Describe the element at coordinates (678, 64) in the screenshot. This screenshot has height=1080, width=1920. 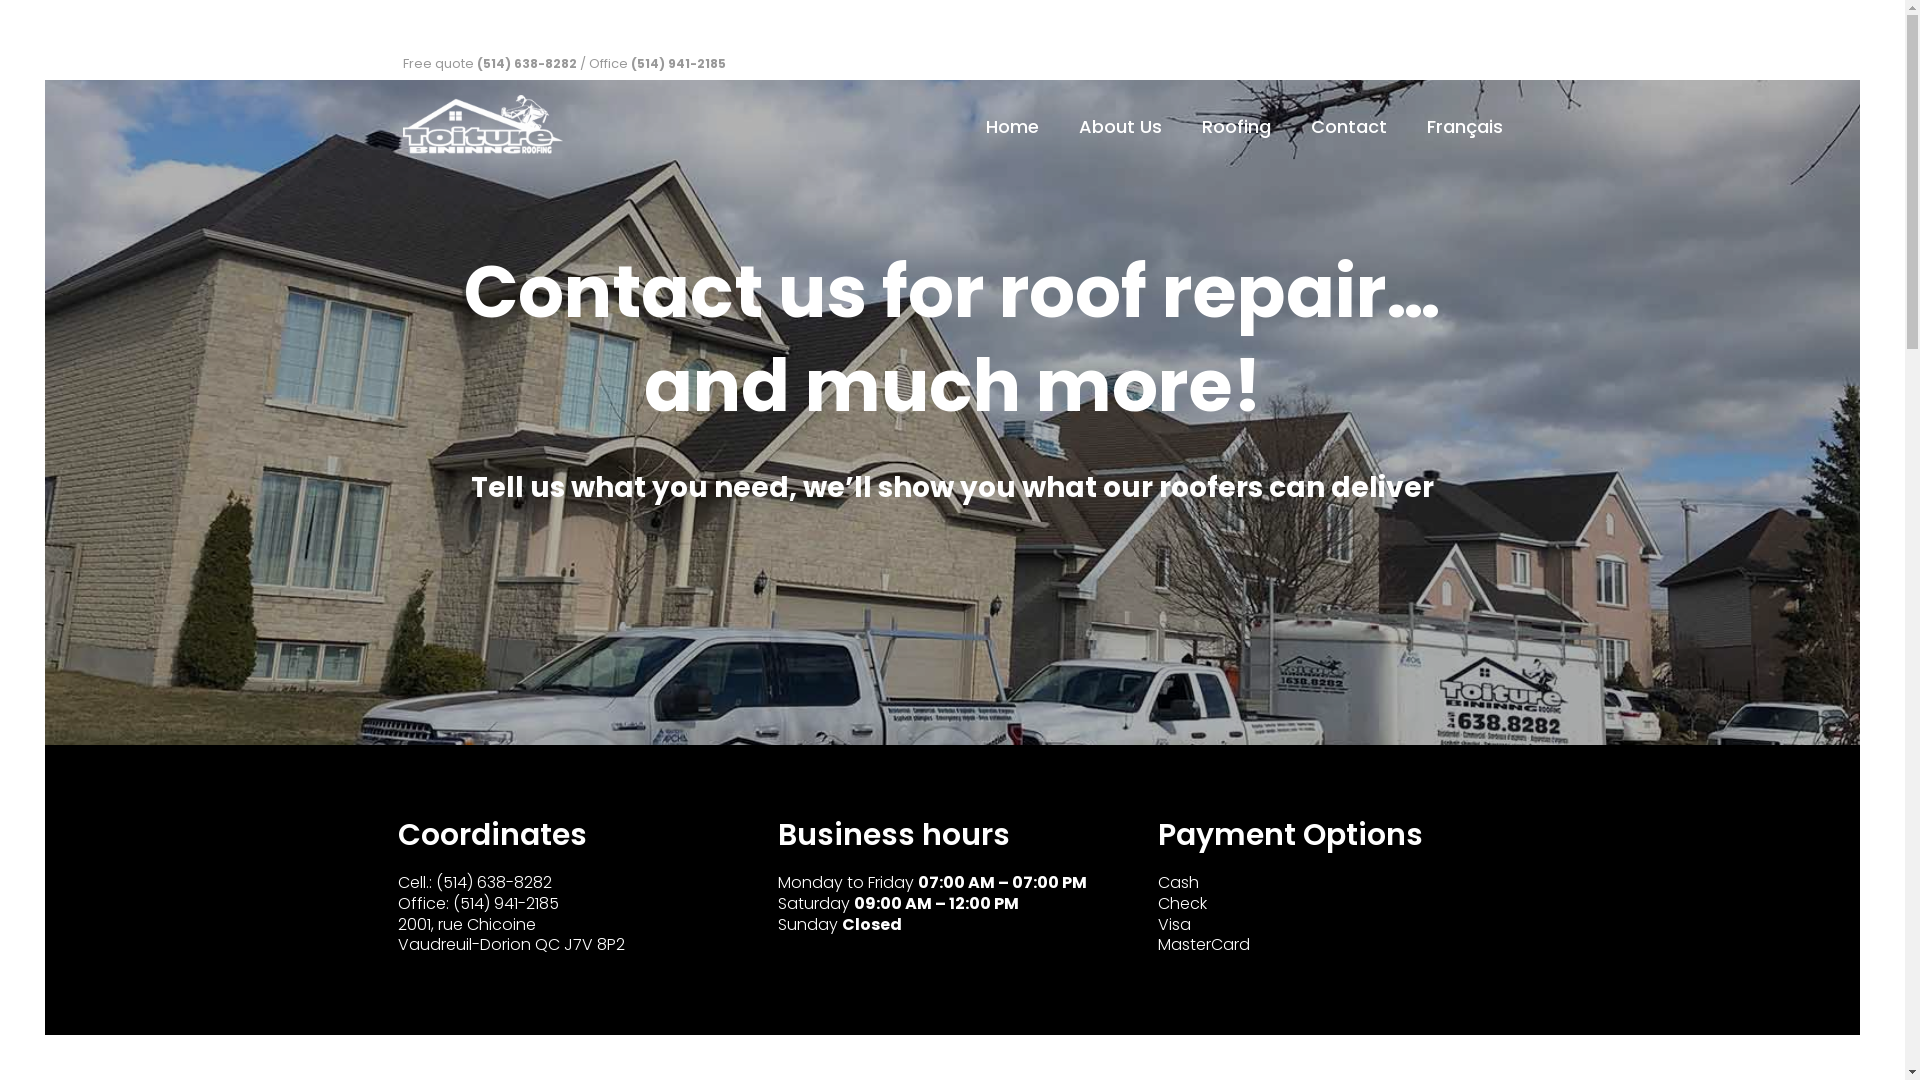
I see `(514) 941-2185` at that location.